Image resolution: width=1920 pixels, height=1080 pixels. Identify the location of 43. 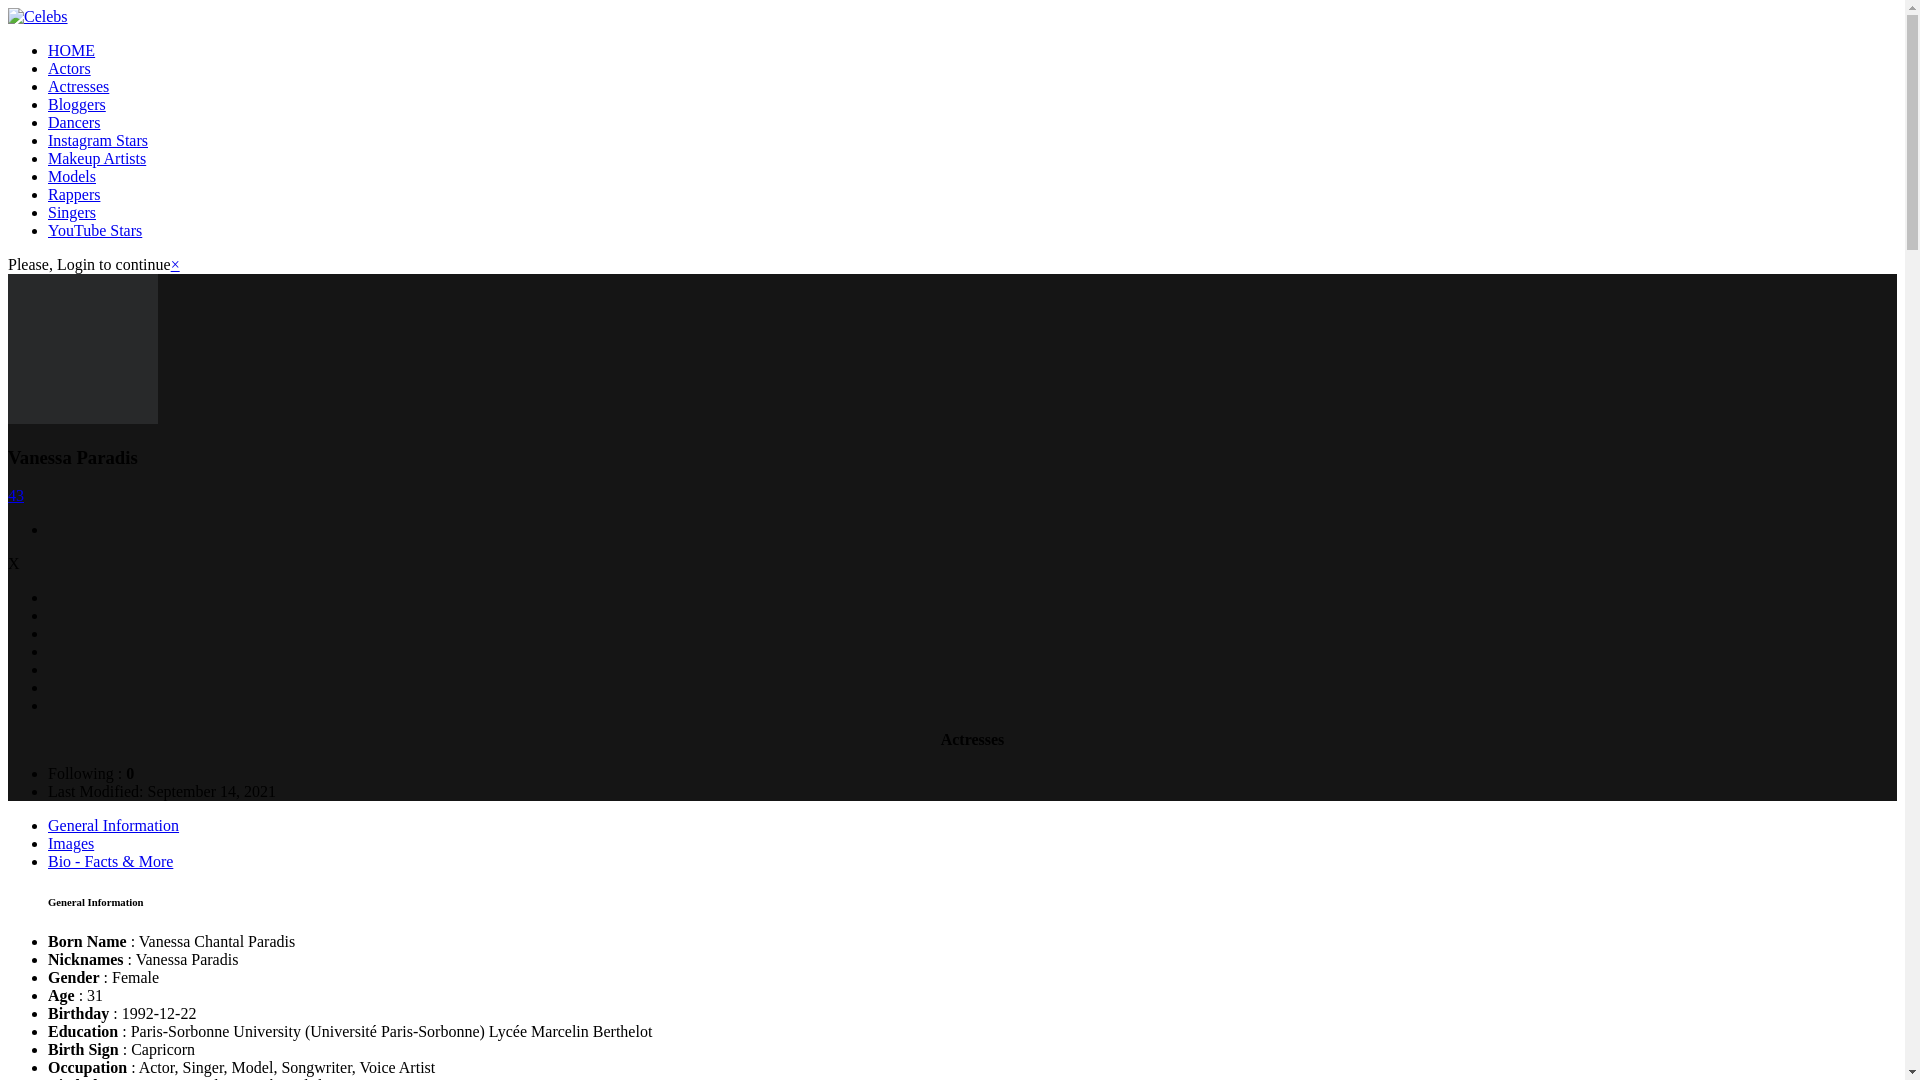
(15, 496).